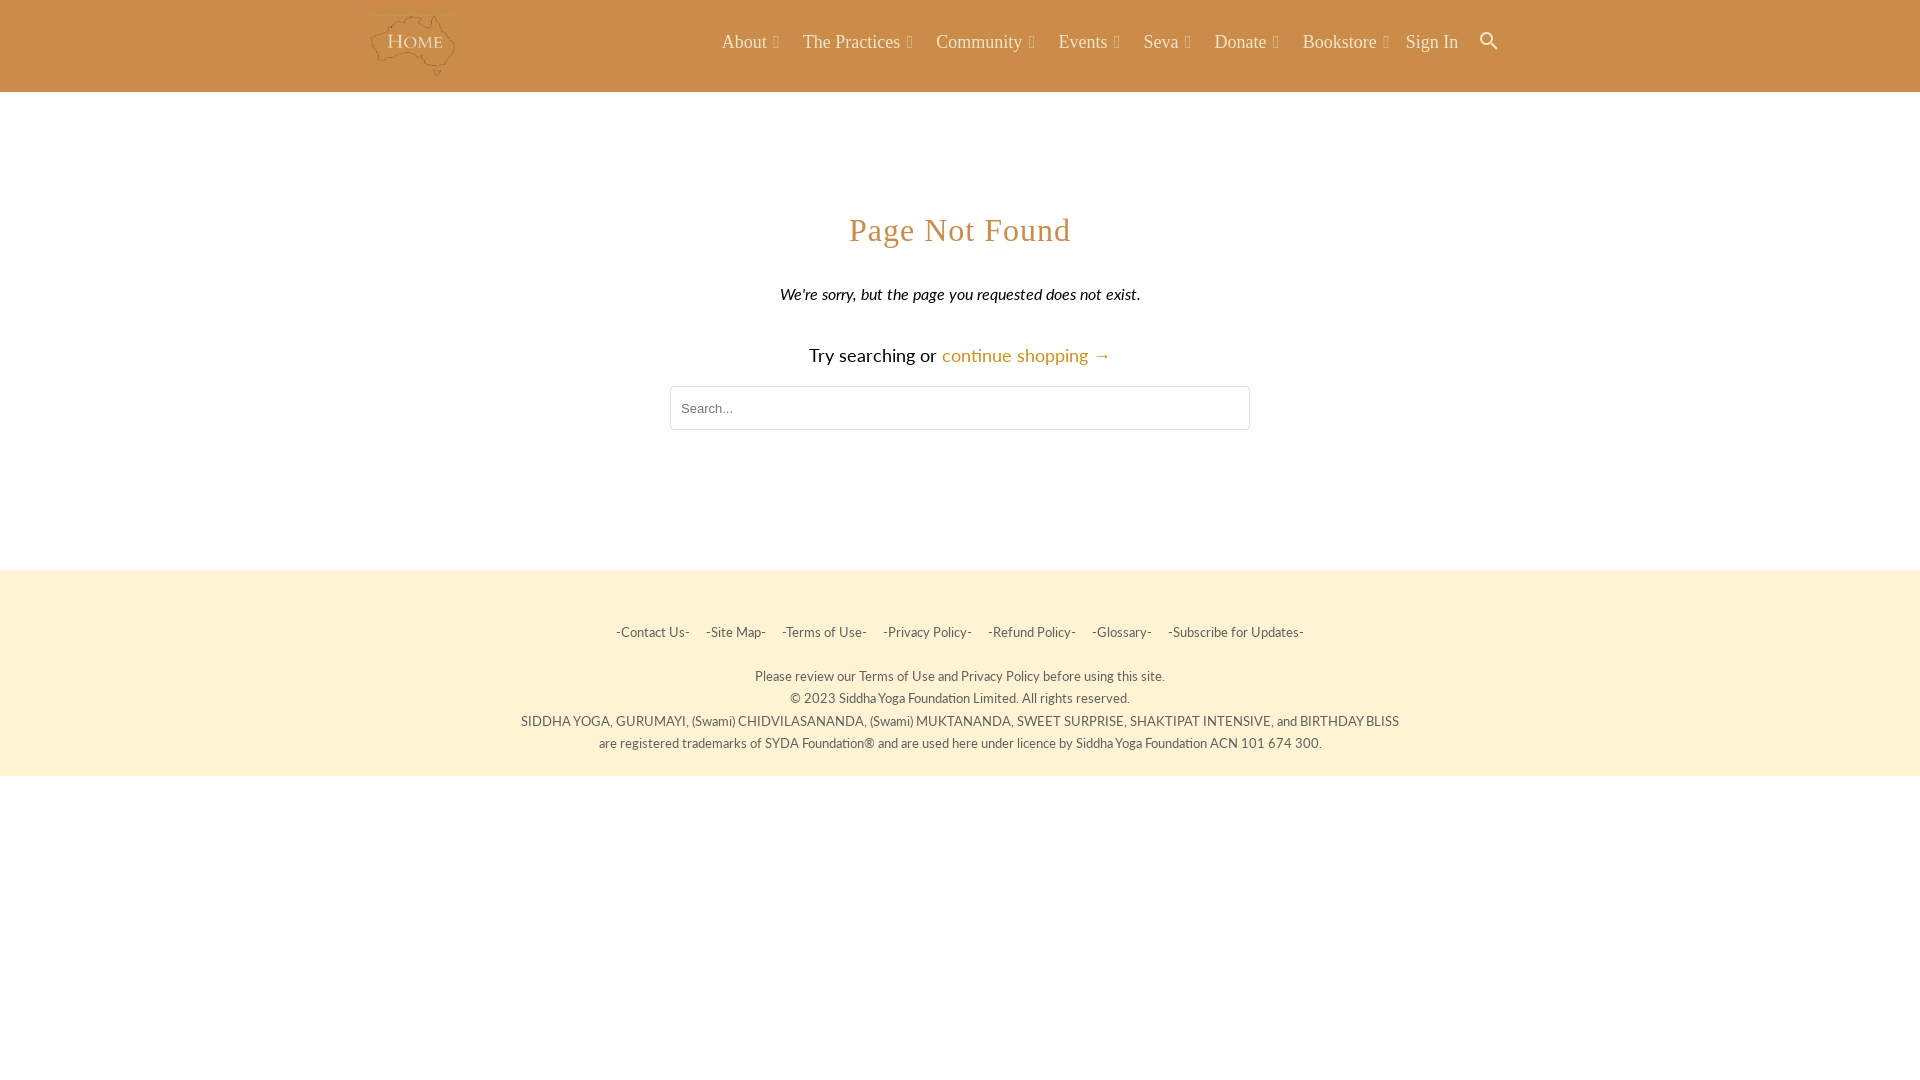 Image resolution: width=1920 pixels, height=1080 pixels. What do you see at coordinates (1122, 632) in the screenshot?
I see `-Glossary-` at bounding box center [1122, 632].